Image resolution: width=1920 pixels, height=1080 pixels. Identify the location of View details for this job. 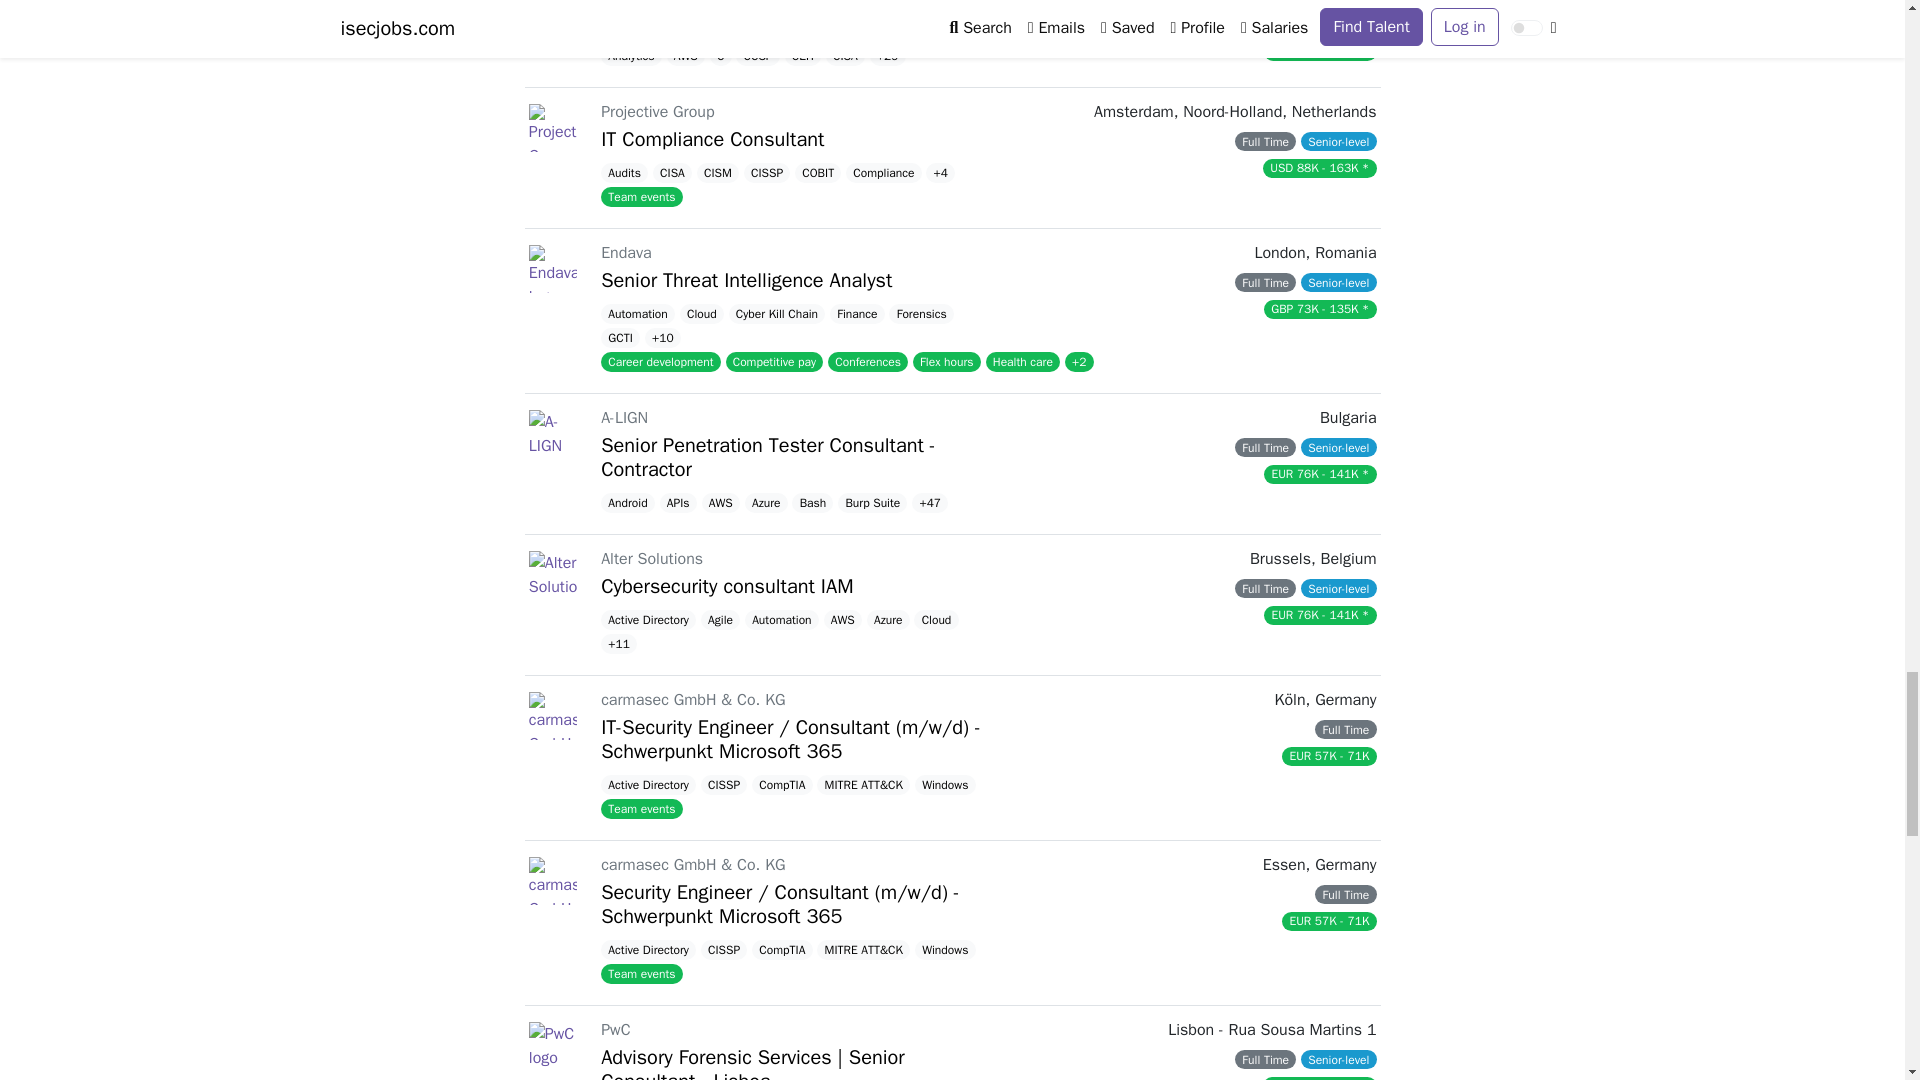
(988, 464).